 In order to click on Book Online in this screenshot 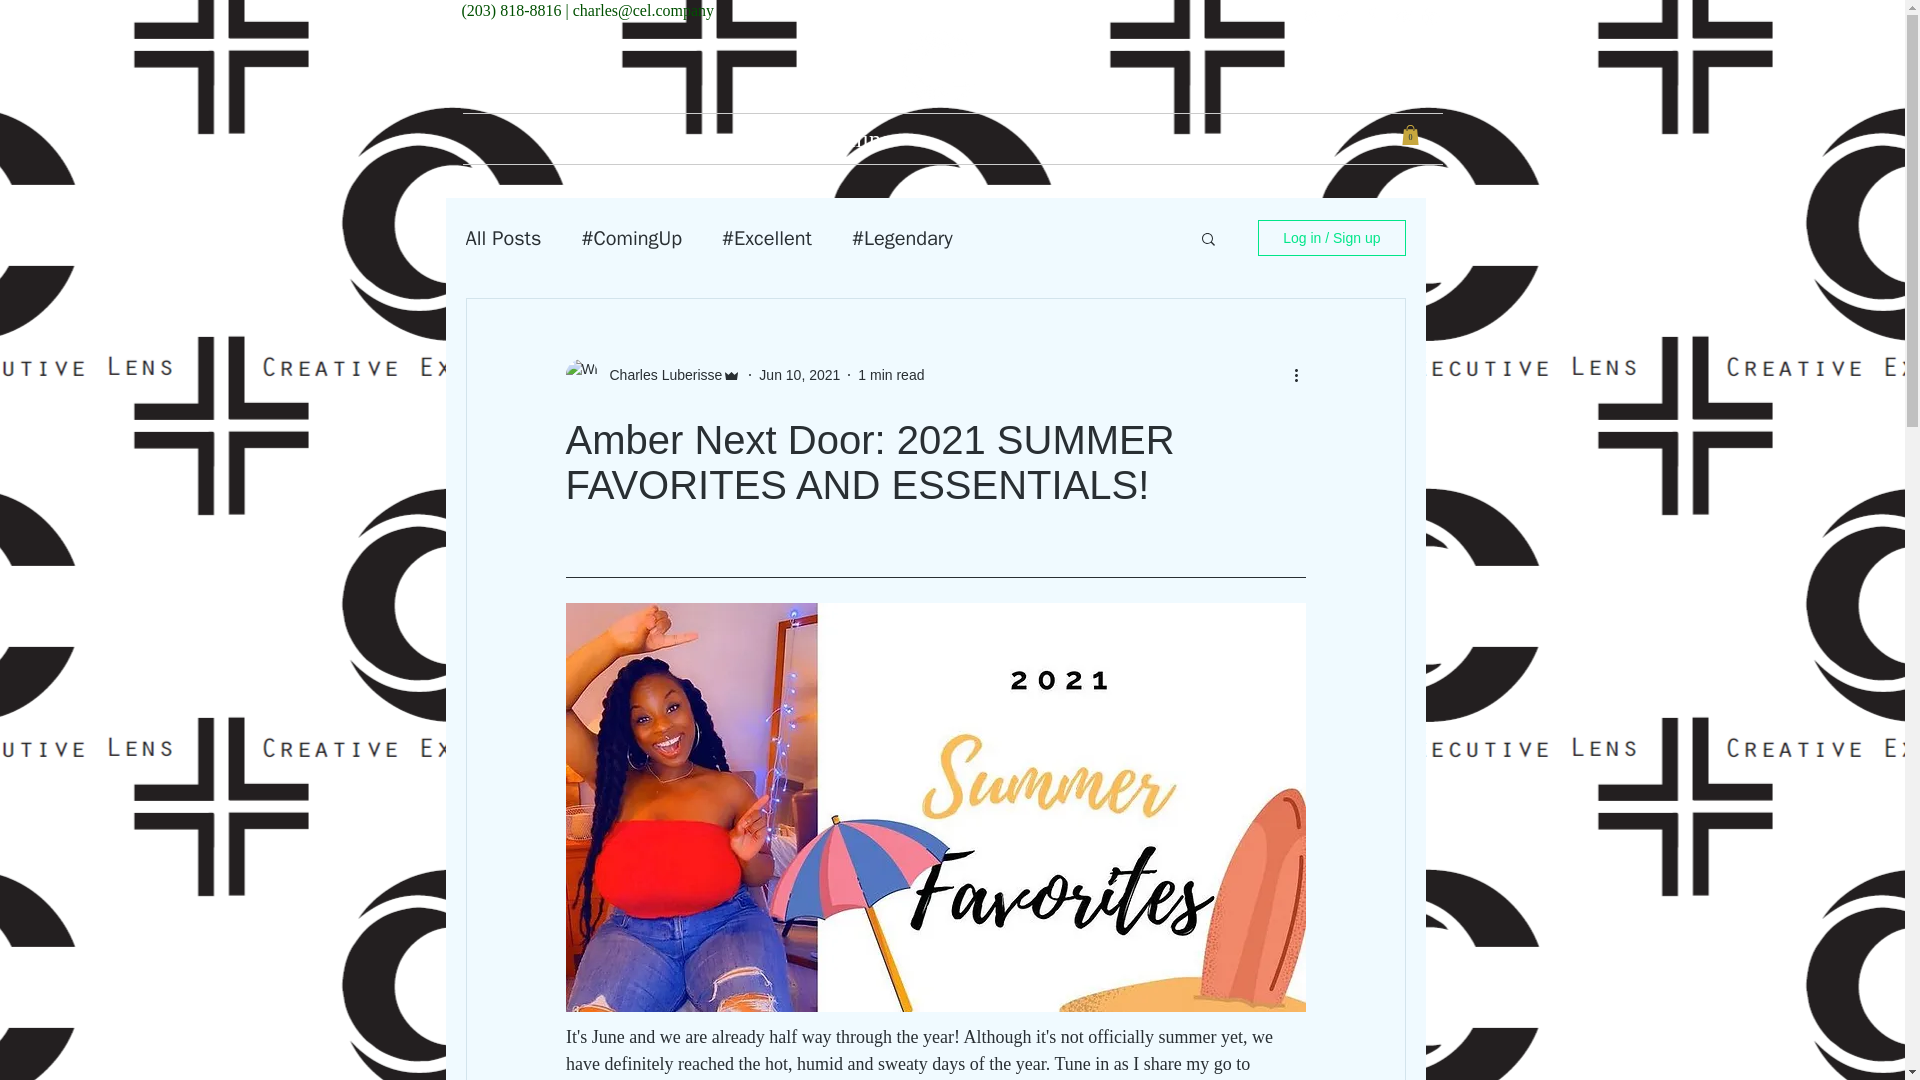, I will do `click(830, 139)`.